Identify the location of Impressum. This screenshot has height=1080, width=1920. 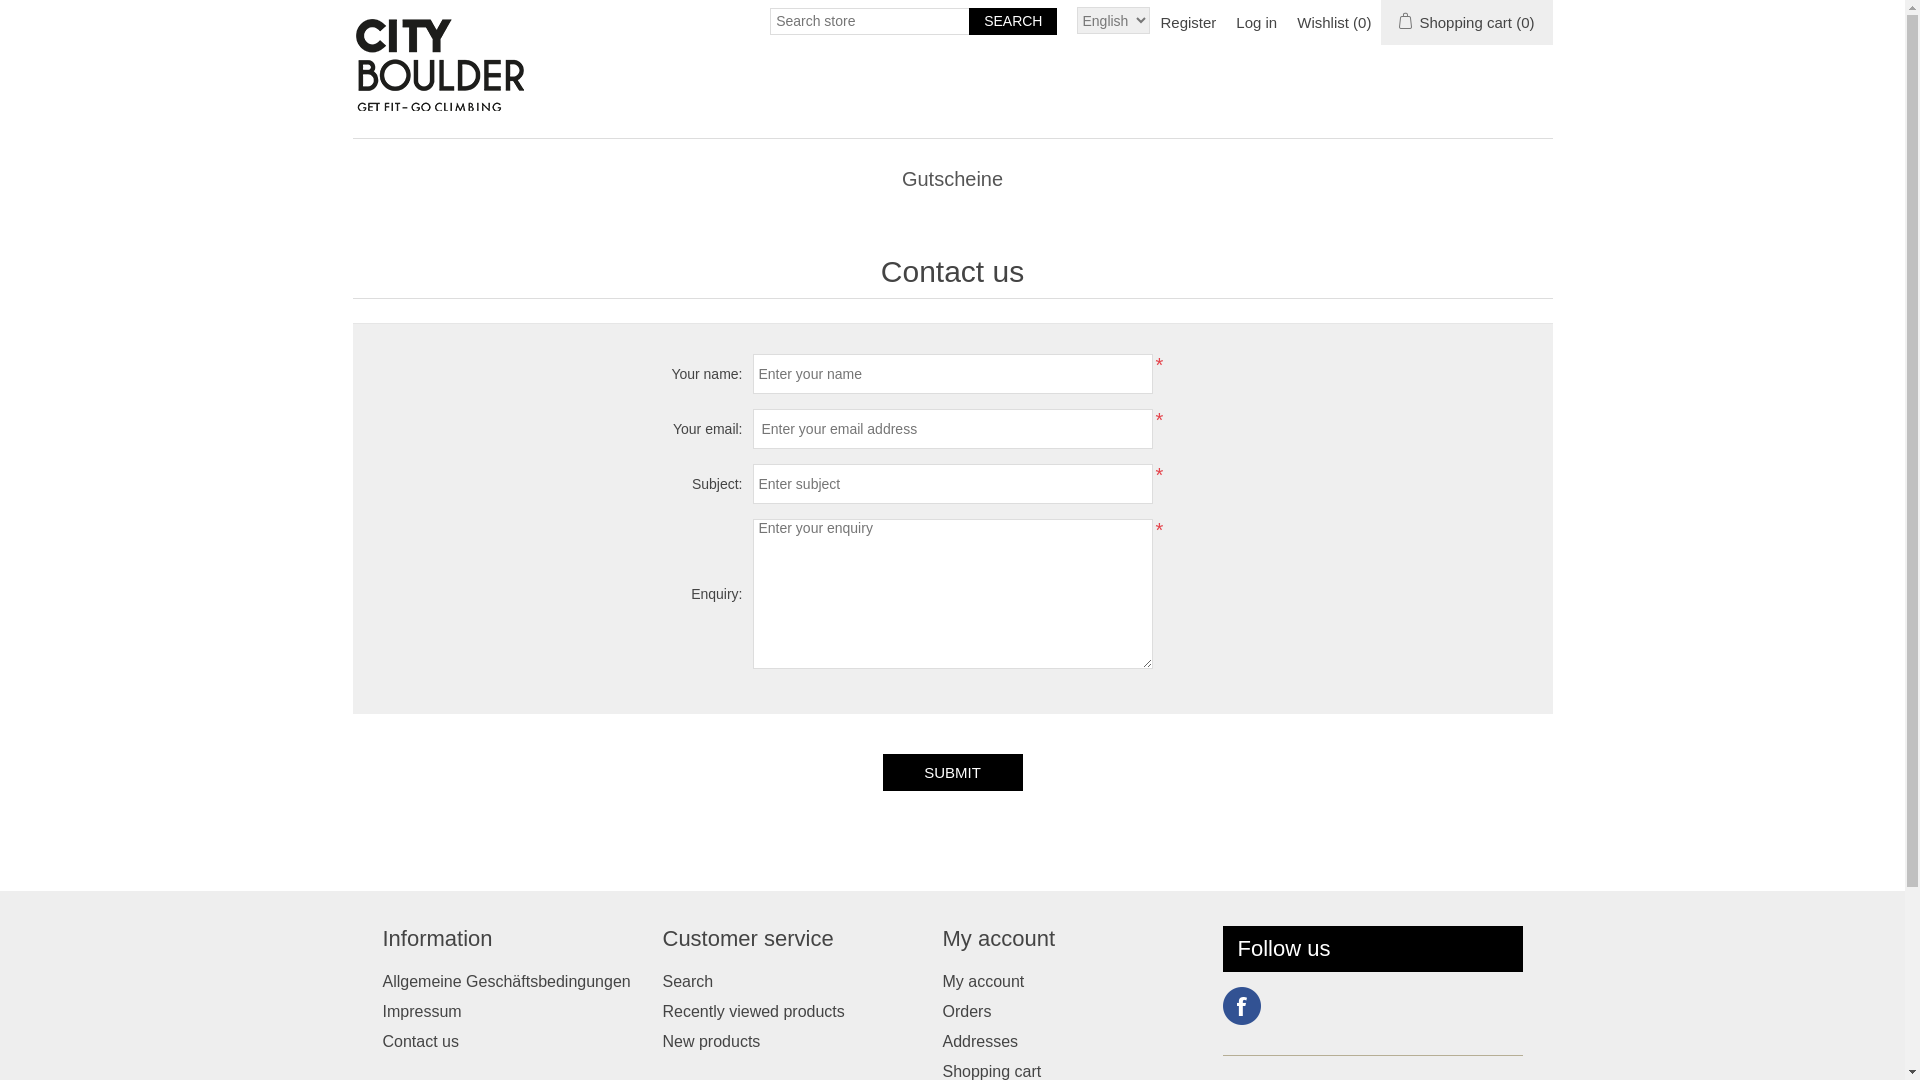
(422, 1012).